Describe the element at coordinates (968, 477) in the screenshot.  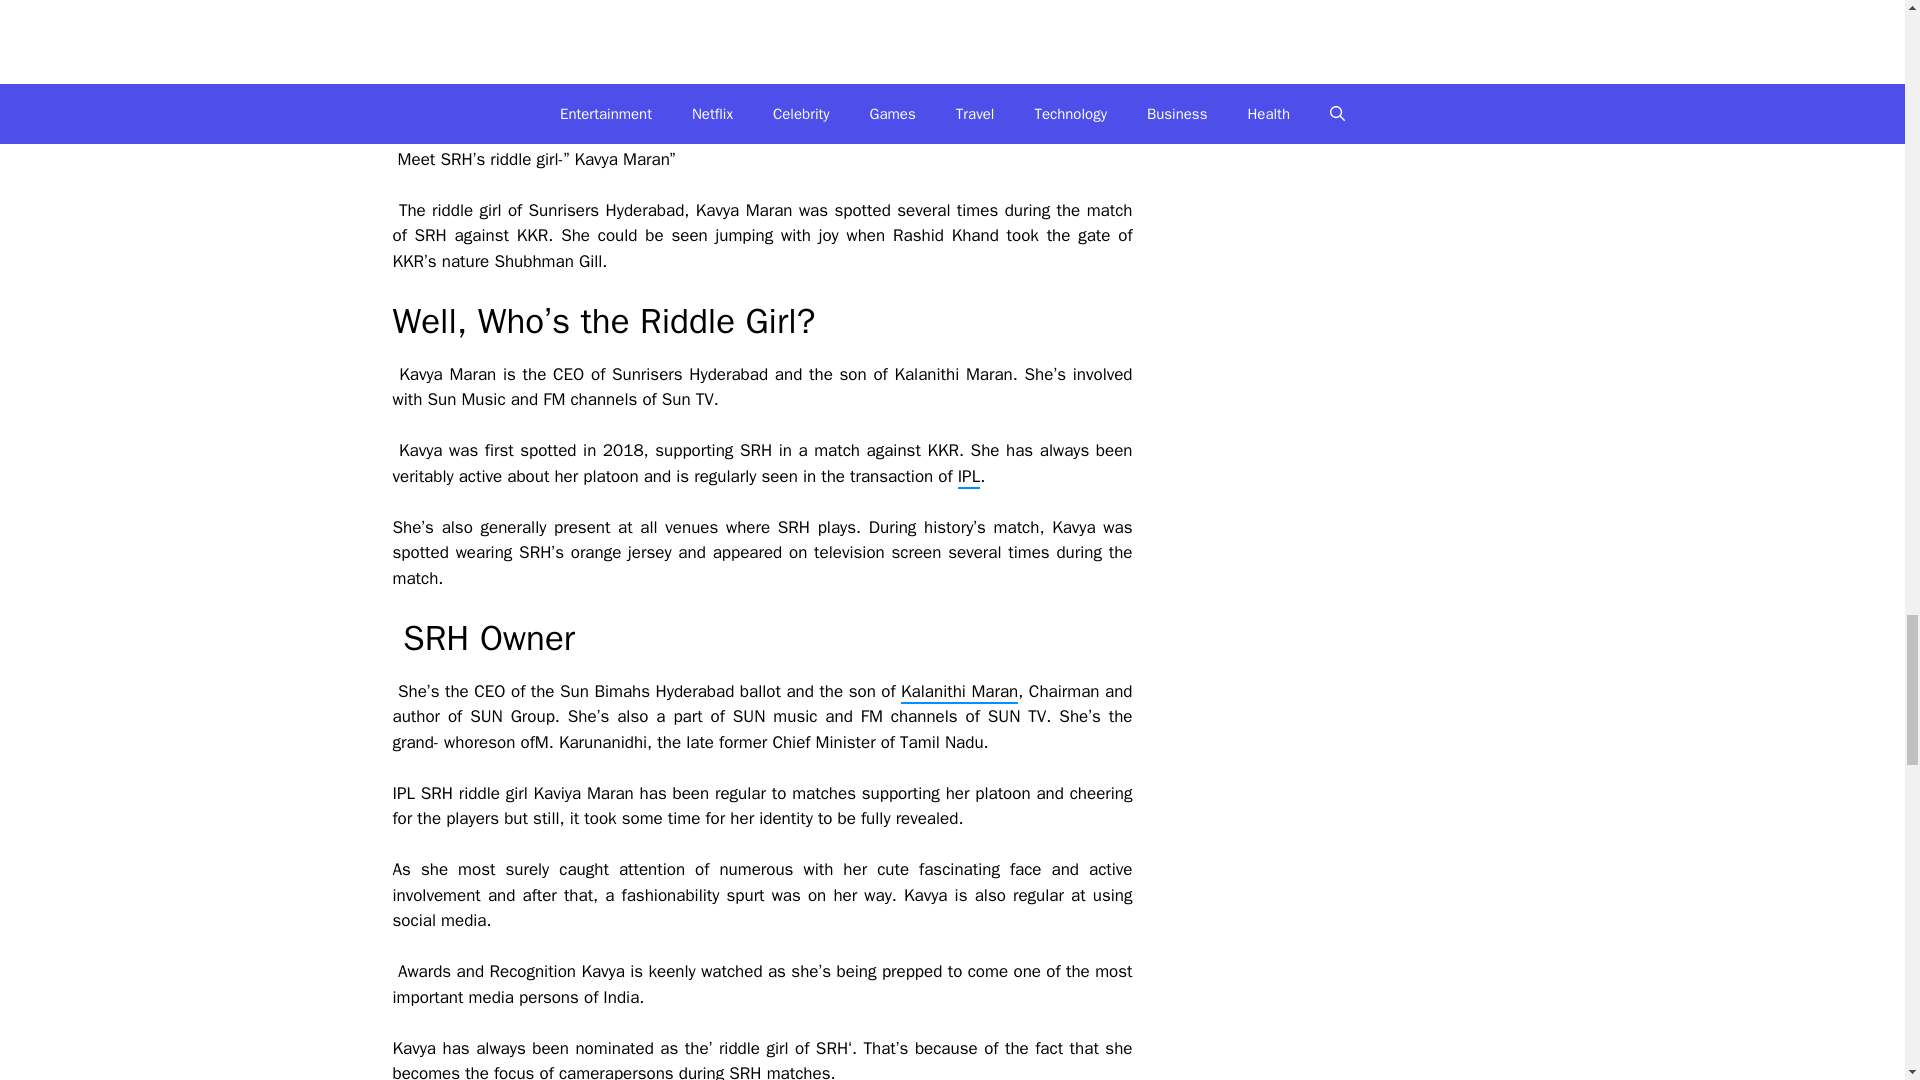
I see `IPL` at that location.